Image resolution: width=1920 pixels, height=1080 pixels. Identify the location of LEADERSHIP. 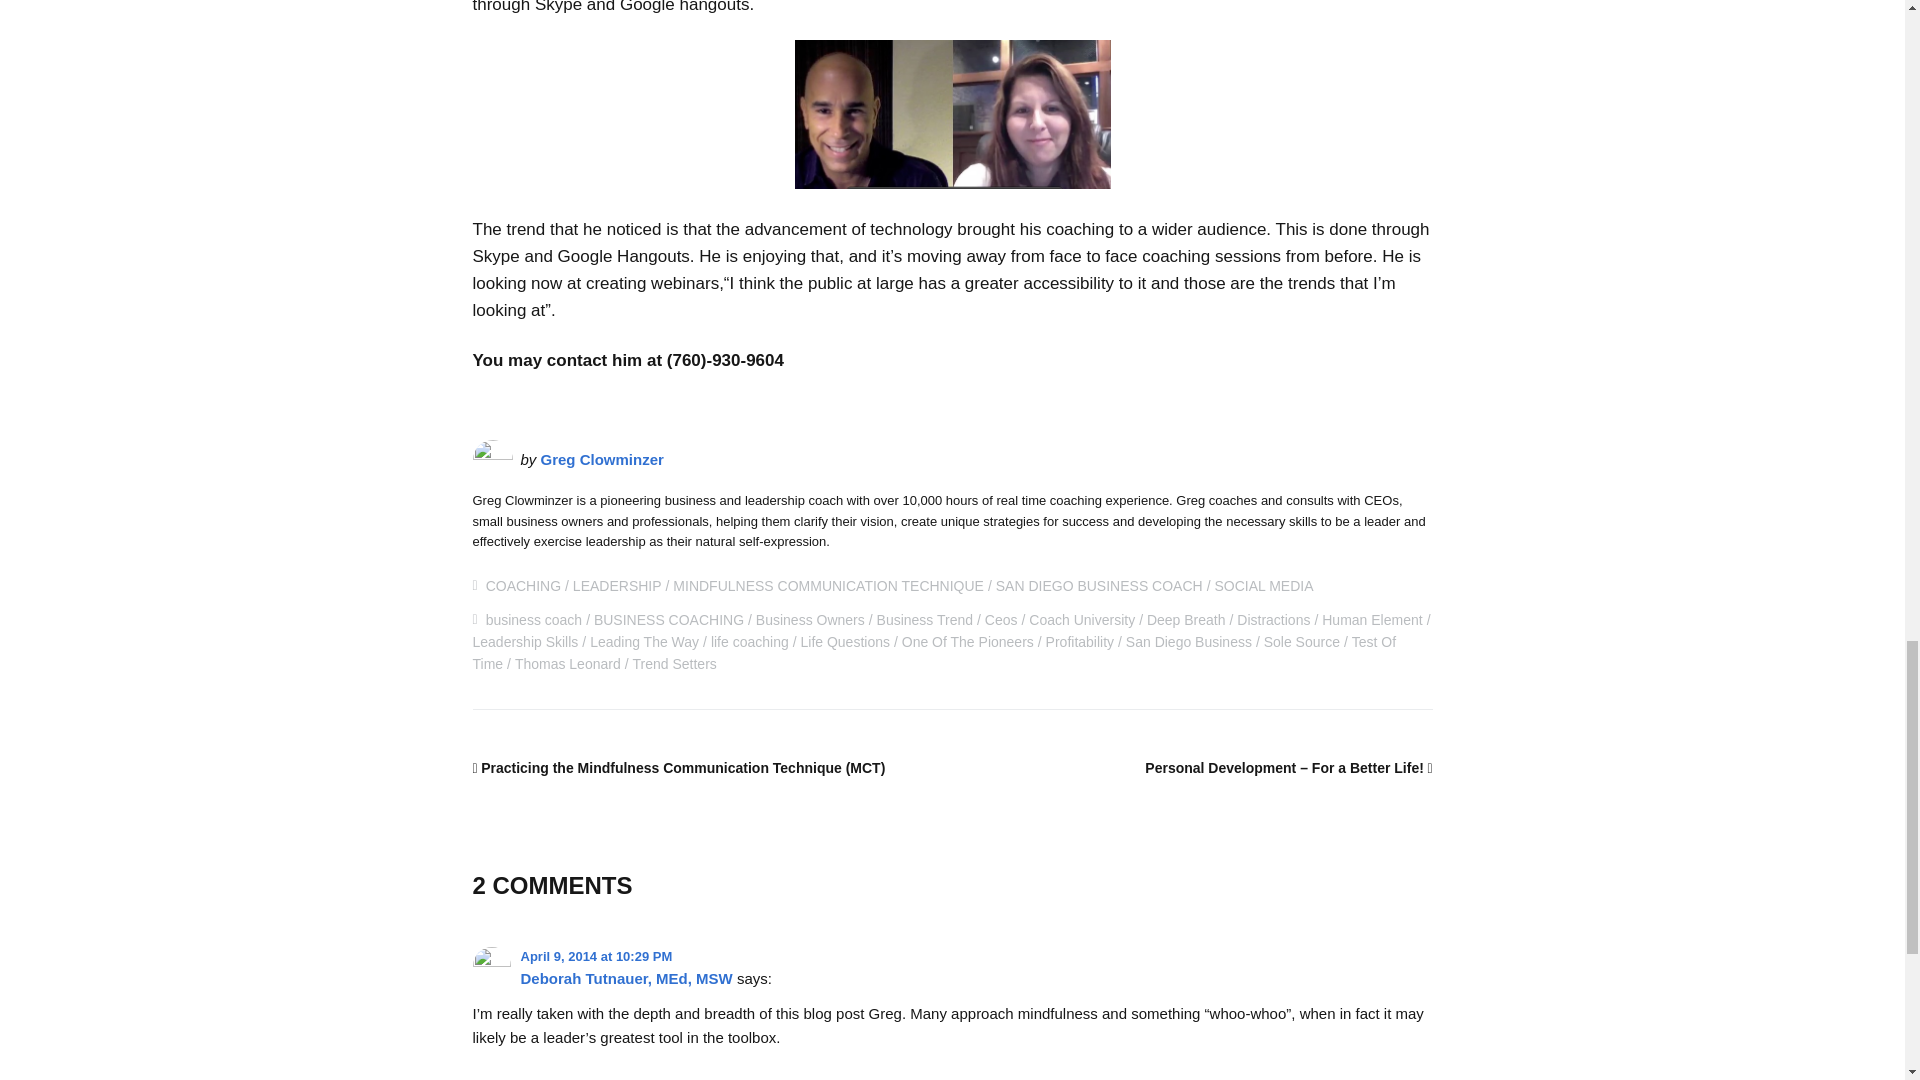
(617, 586).